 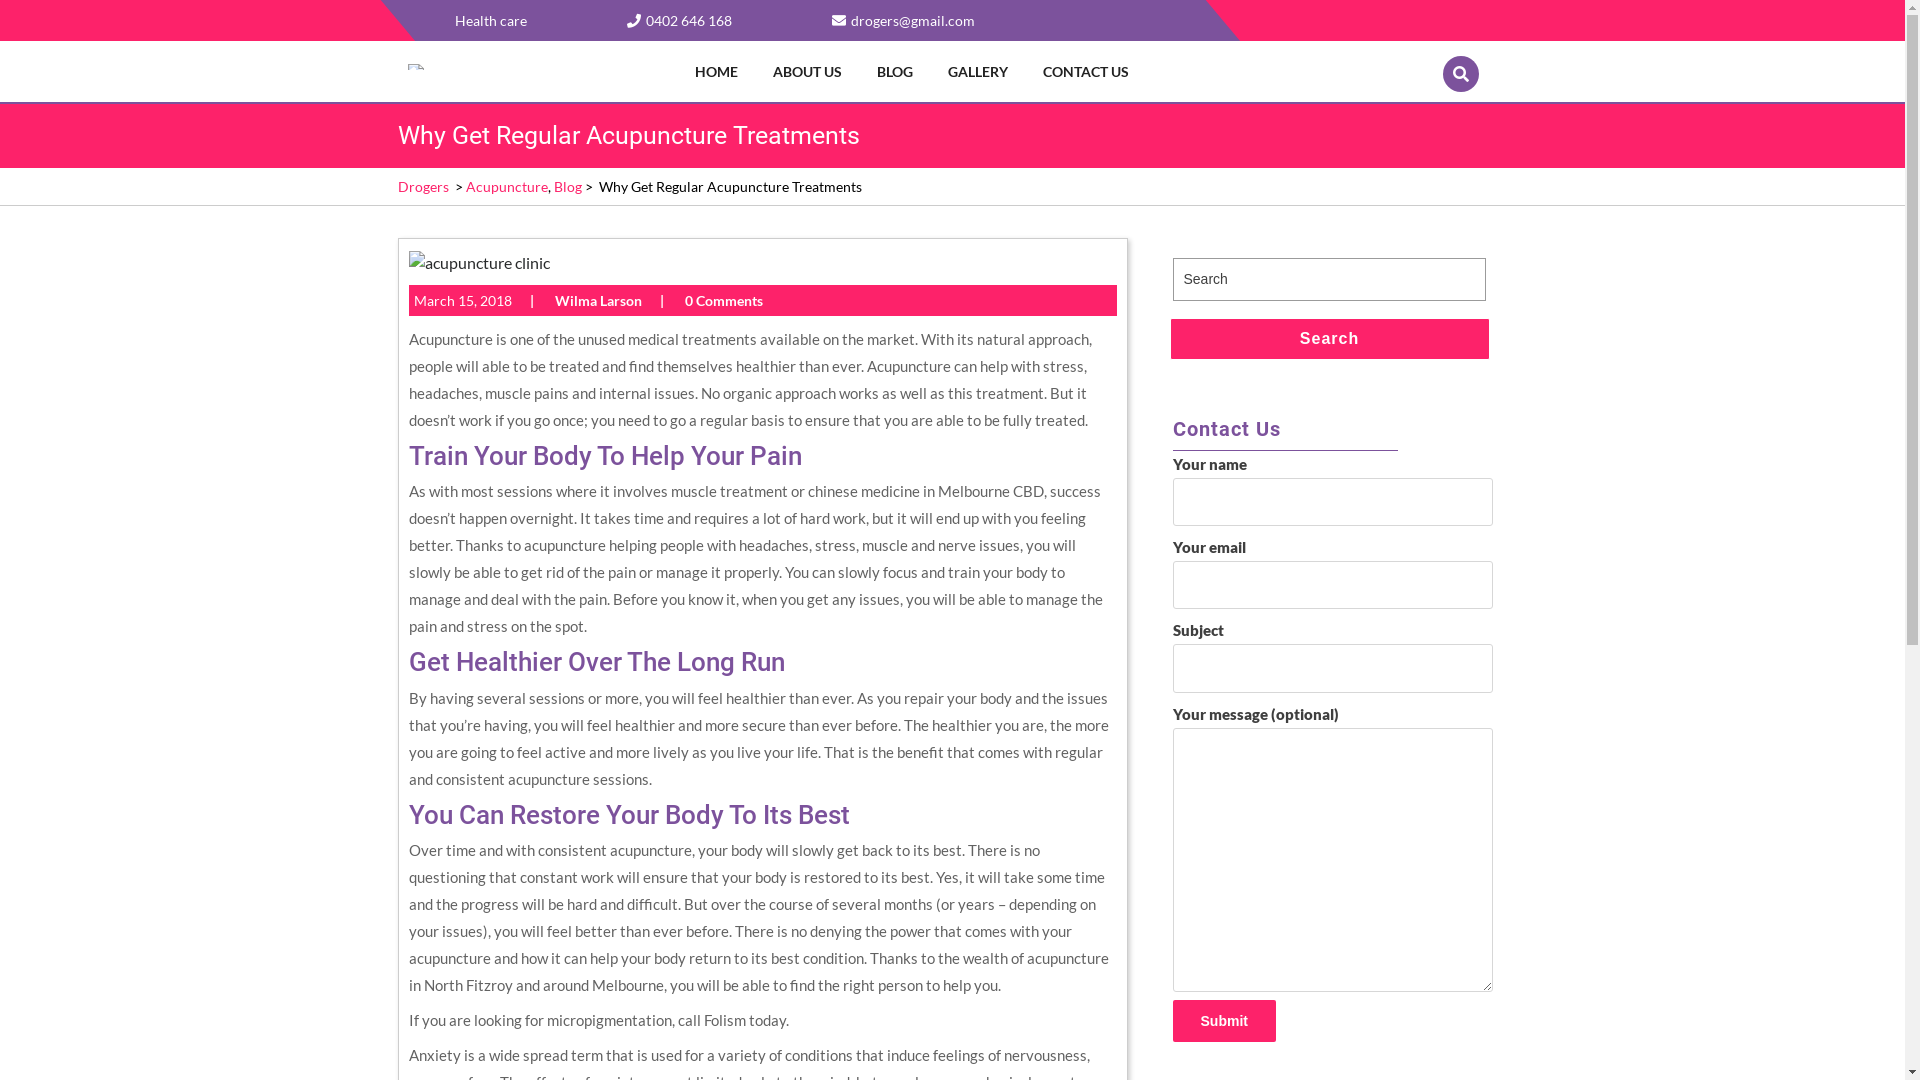 What do you see at coordinates (1089, 72) in the screenshot?
I see `CONTACT US` at bounding box center [1089, 72].